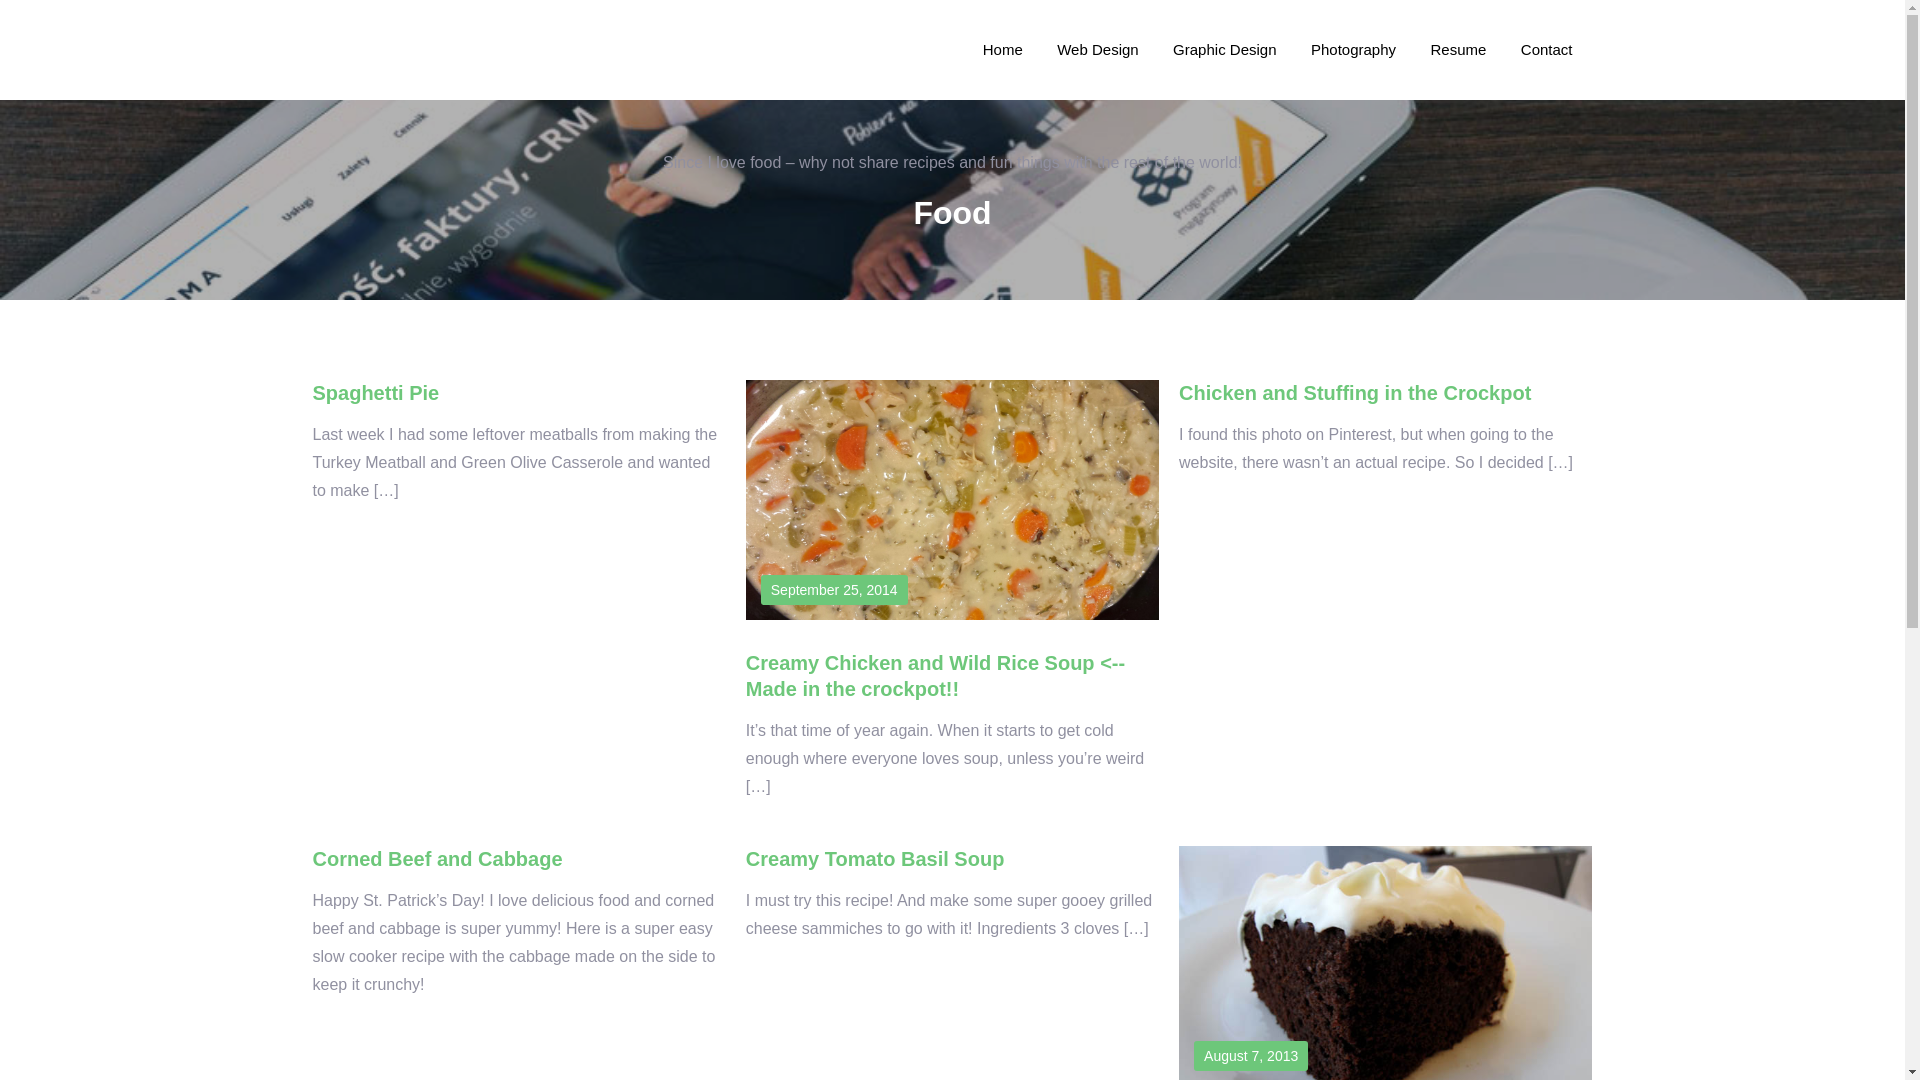  What do you see at coordinates (1353, 49) in the screenshot?
I see `Photography` at bounding box center [1353, 49].